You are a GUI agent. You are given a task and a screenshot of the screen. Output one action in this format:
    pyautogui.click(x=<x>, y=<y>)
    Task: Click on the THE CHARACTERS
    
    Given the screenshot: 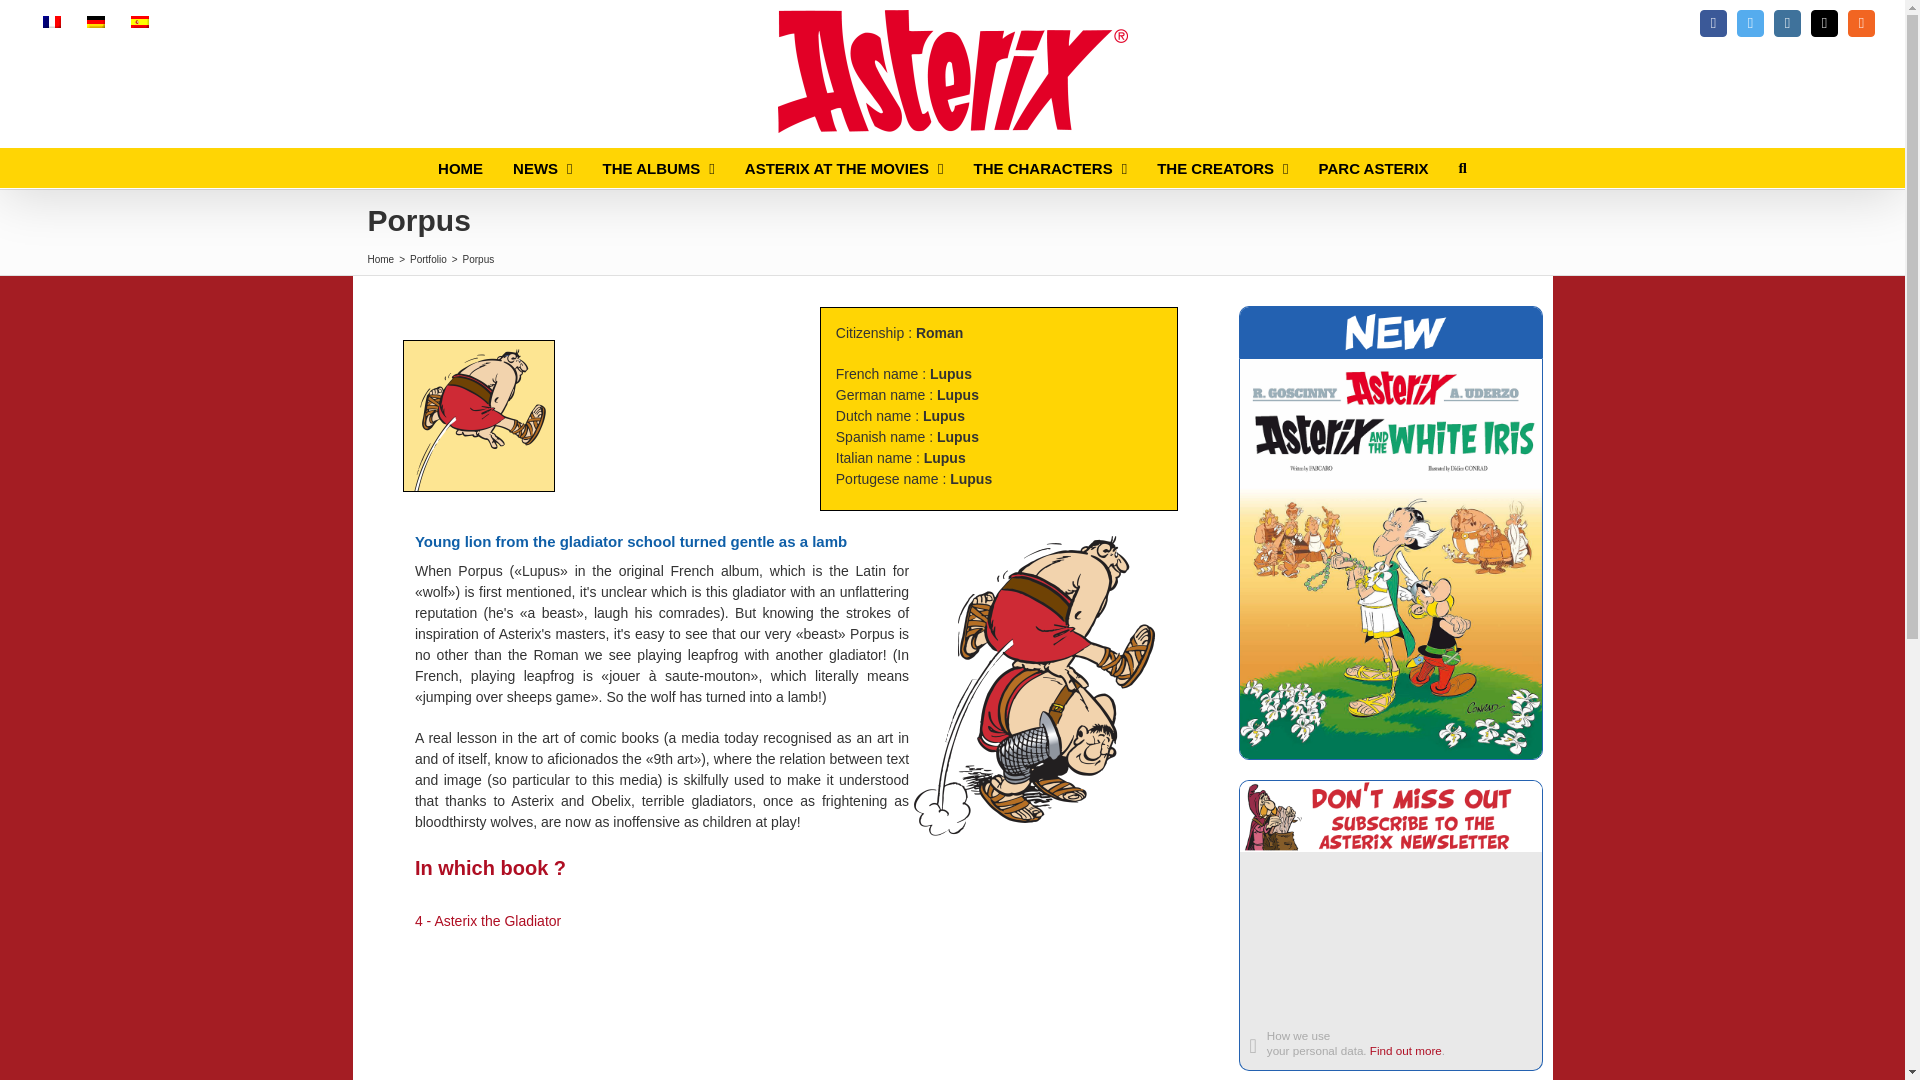 What is the action you would take?
    pyautogui.click(x=1050, y=167)
    